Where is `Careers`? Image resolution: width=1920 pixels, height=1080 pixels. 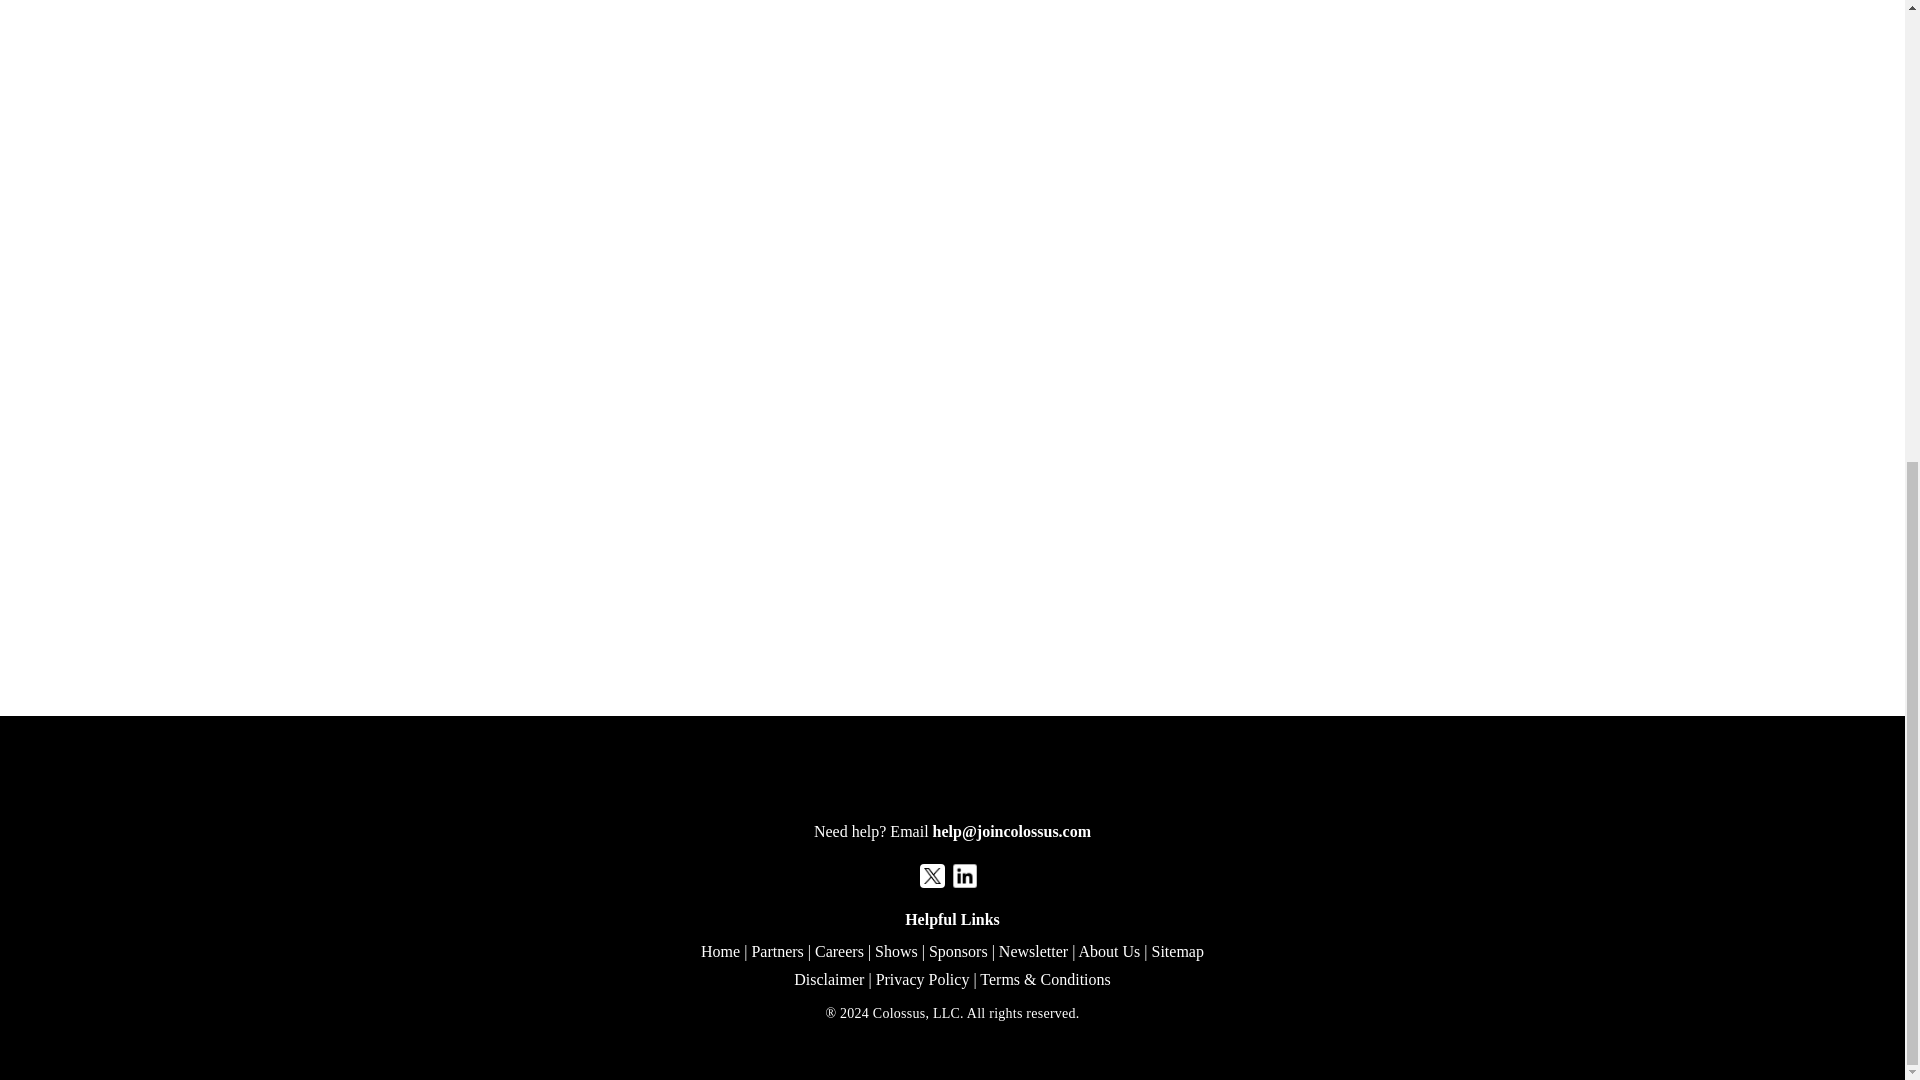 Careers is located at coordinates (839, 951).